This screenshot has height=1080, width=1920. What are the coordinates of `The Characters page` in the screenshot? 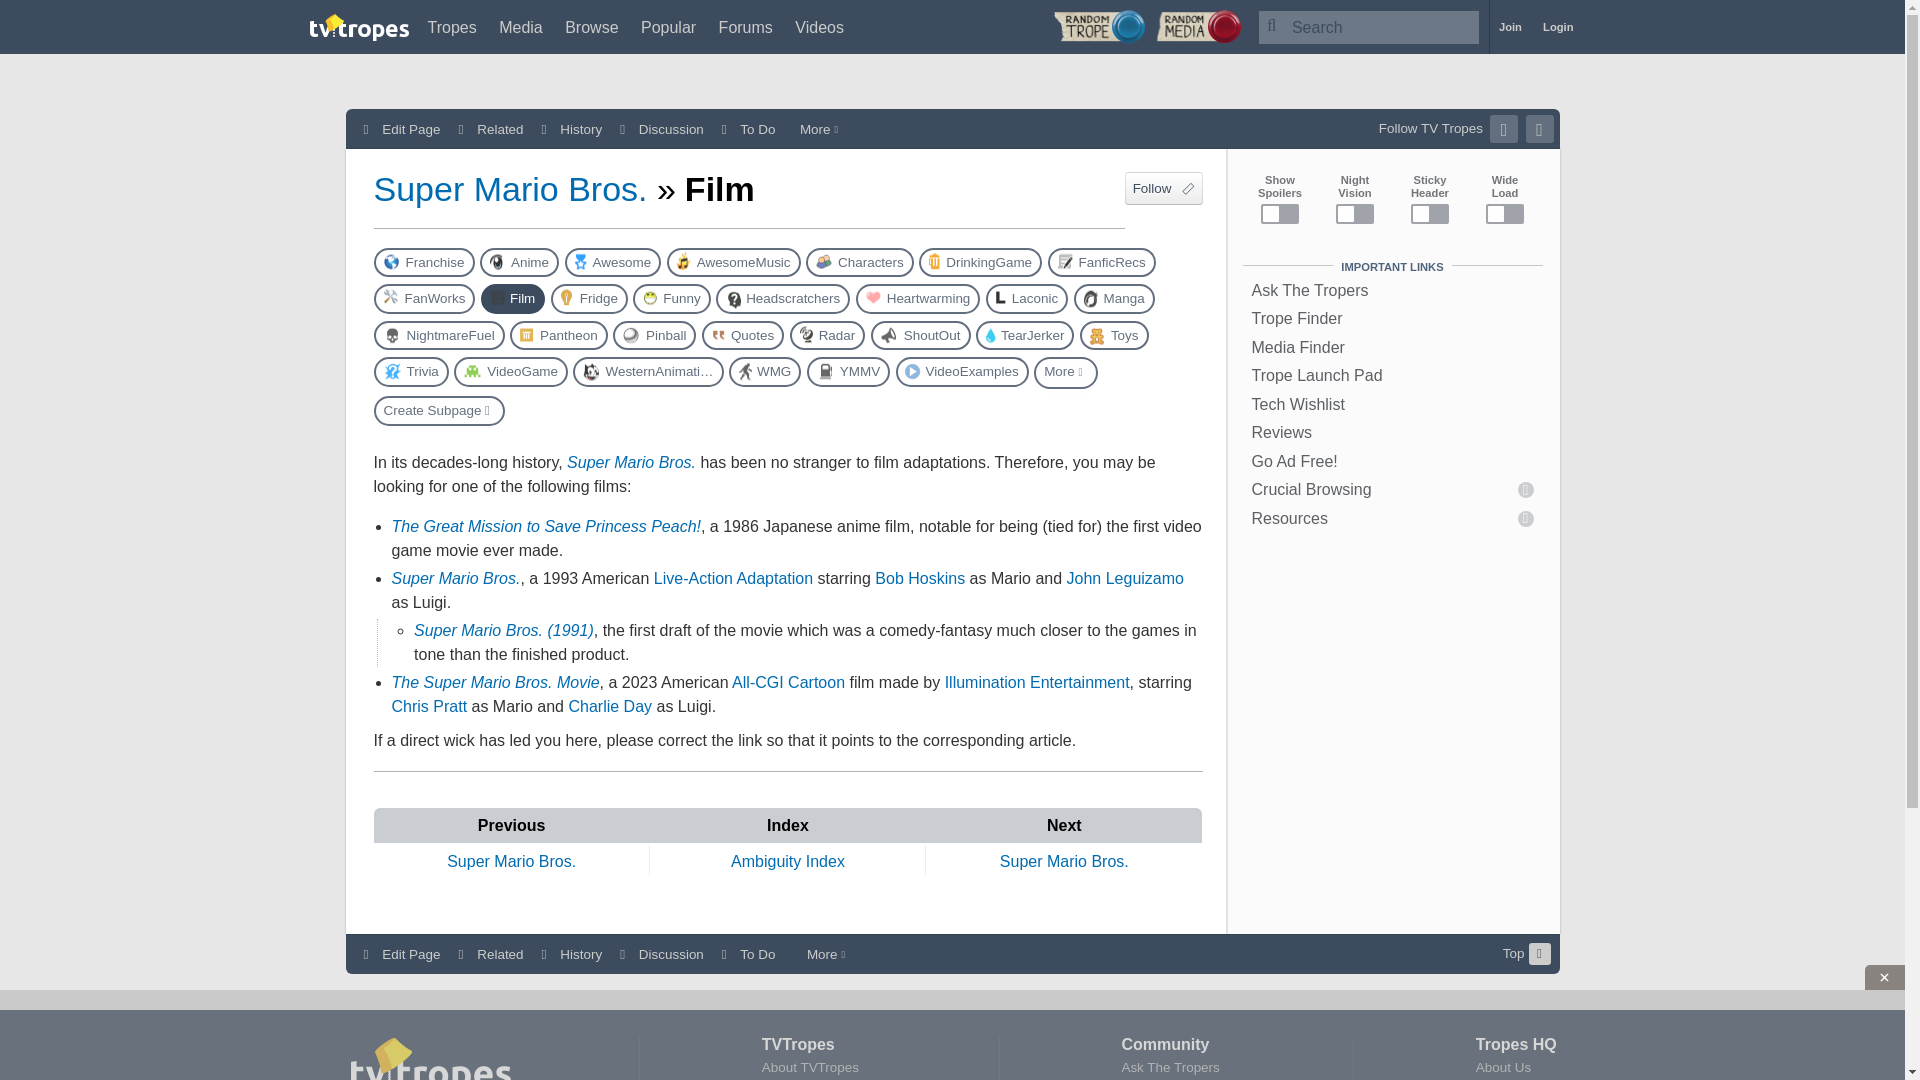 It's located at (860, 262).